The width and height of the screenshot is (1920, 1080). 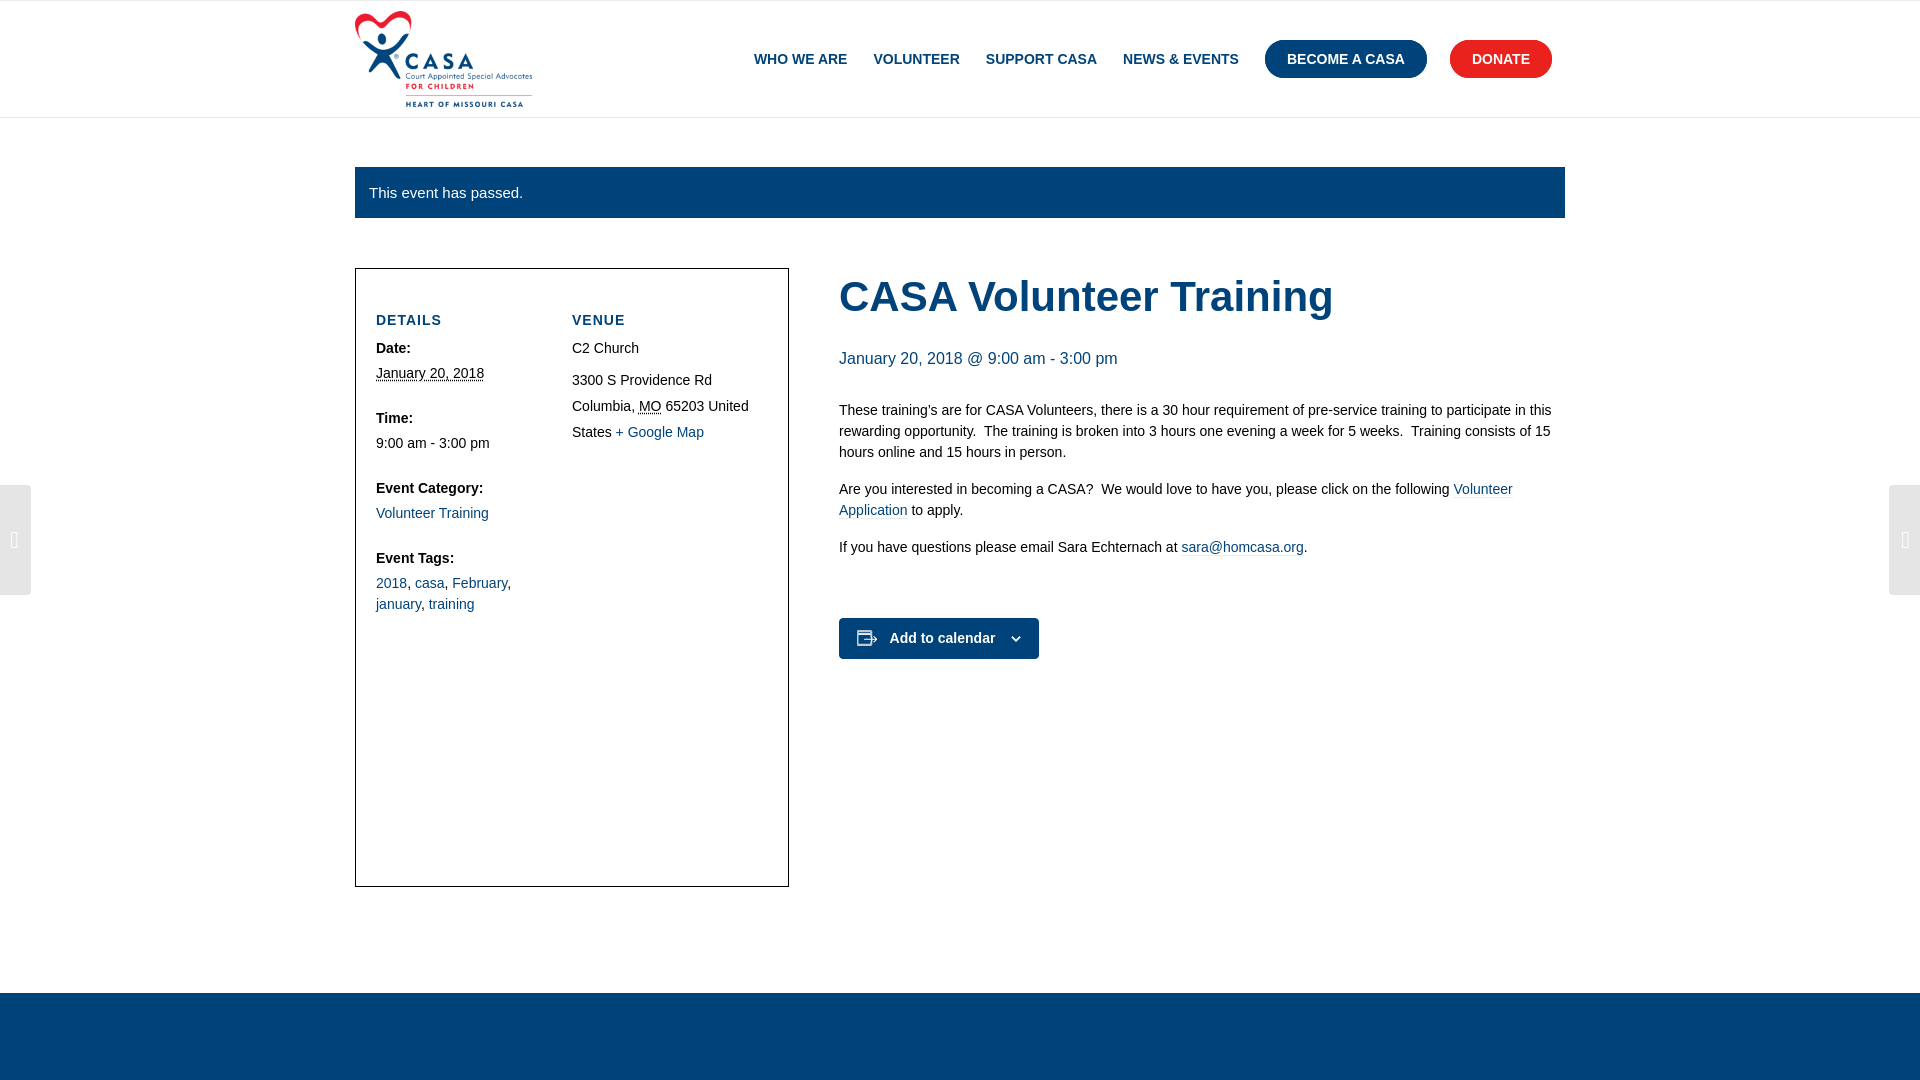 I want to click on Click to view a Google Map, so click(x=660, y=432).